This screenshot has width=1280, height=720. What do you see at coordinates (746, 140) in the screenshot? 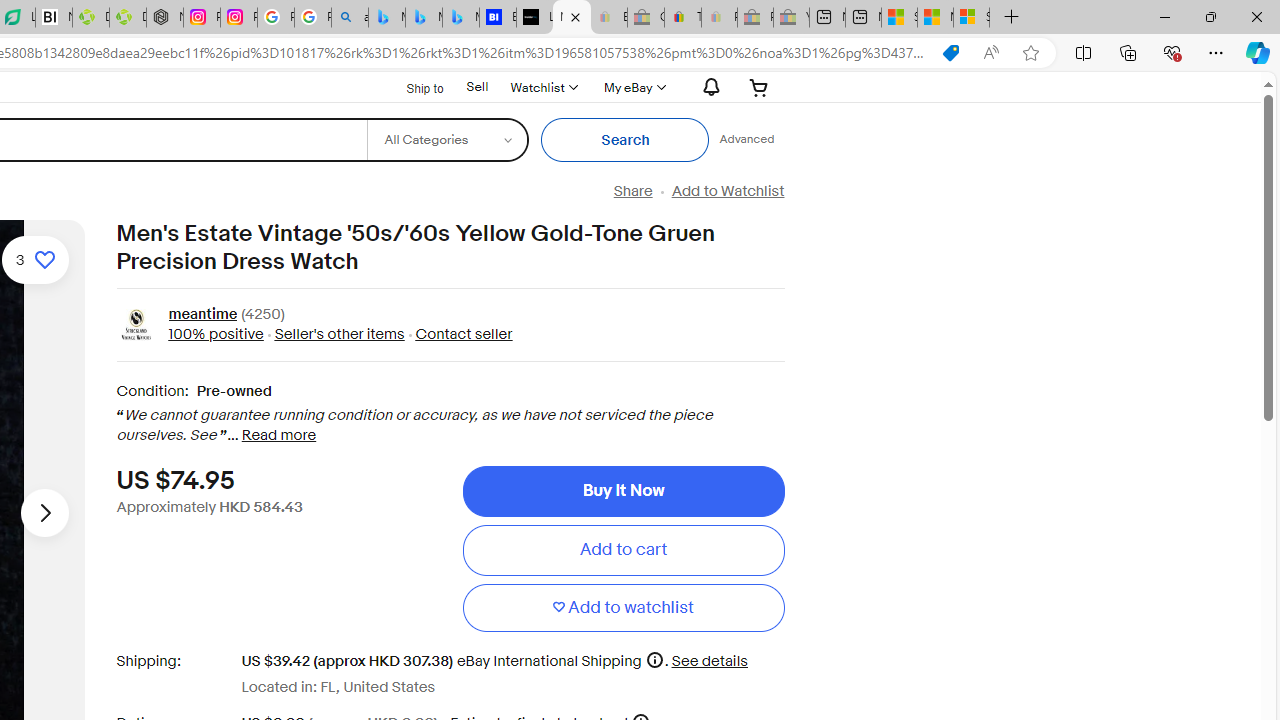
I see `Advanced Search` at bounding box center [746, 140].